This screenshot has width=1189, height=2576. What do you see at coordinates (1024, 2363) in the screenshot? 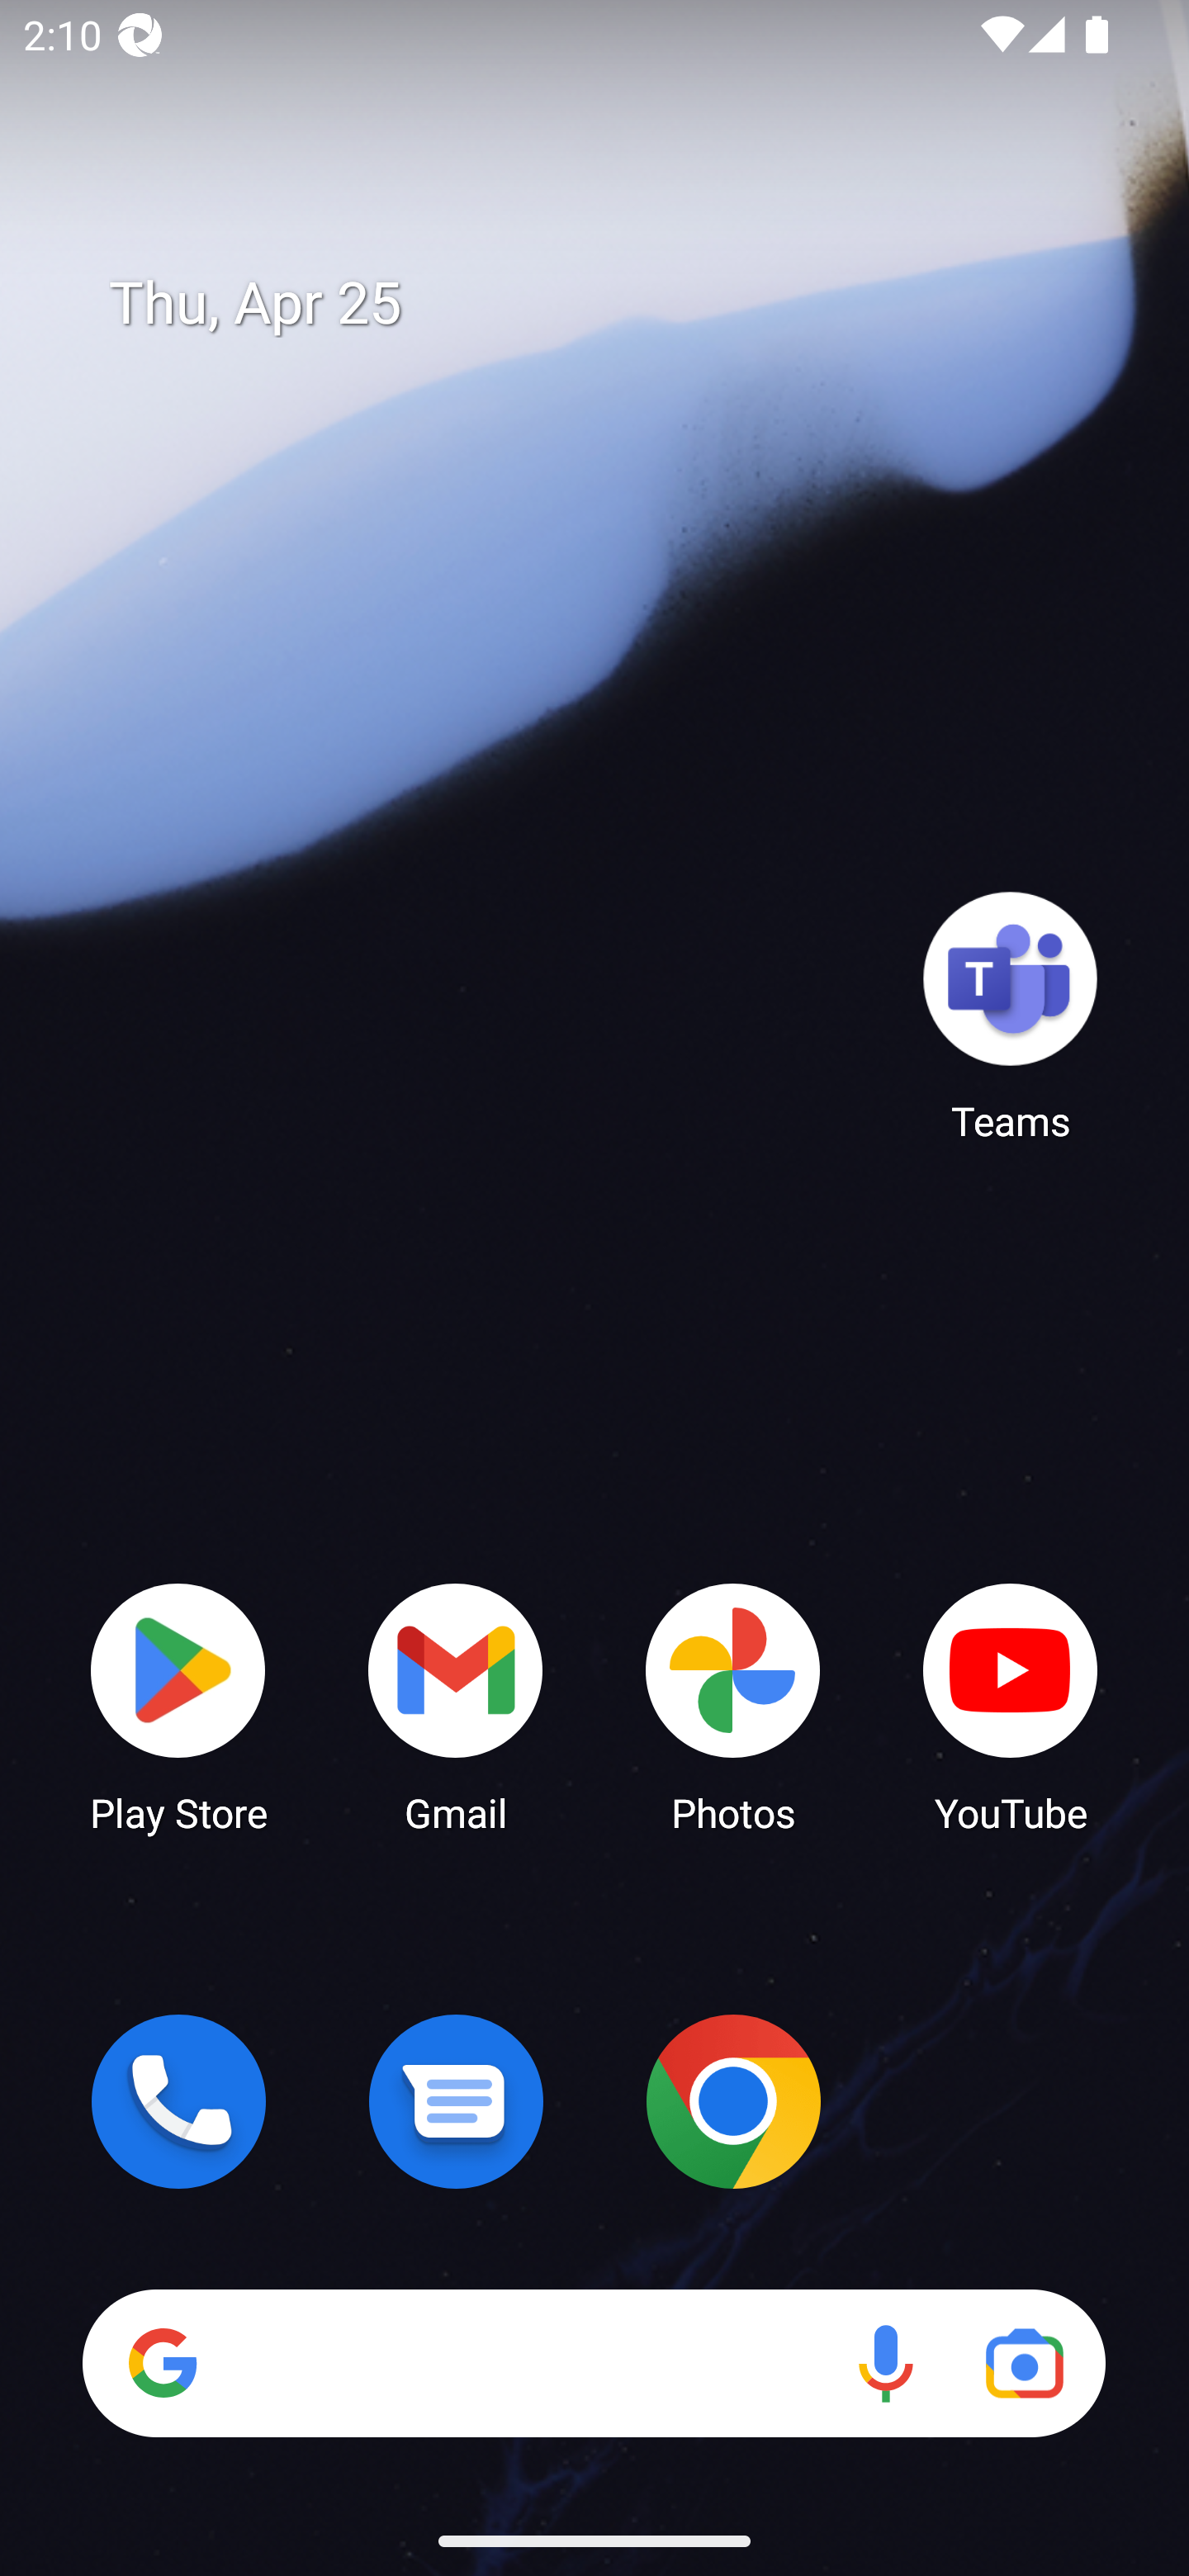
I see `Google Lens` at bounding box center [1024, 2363].